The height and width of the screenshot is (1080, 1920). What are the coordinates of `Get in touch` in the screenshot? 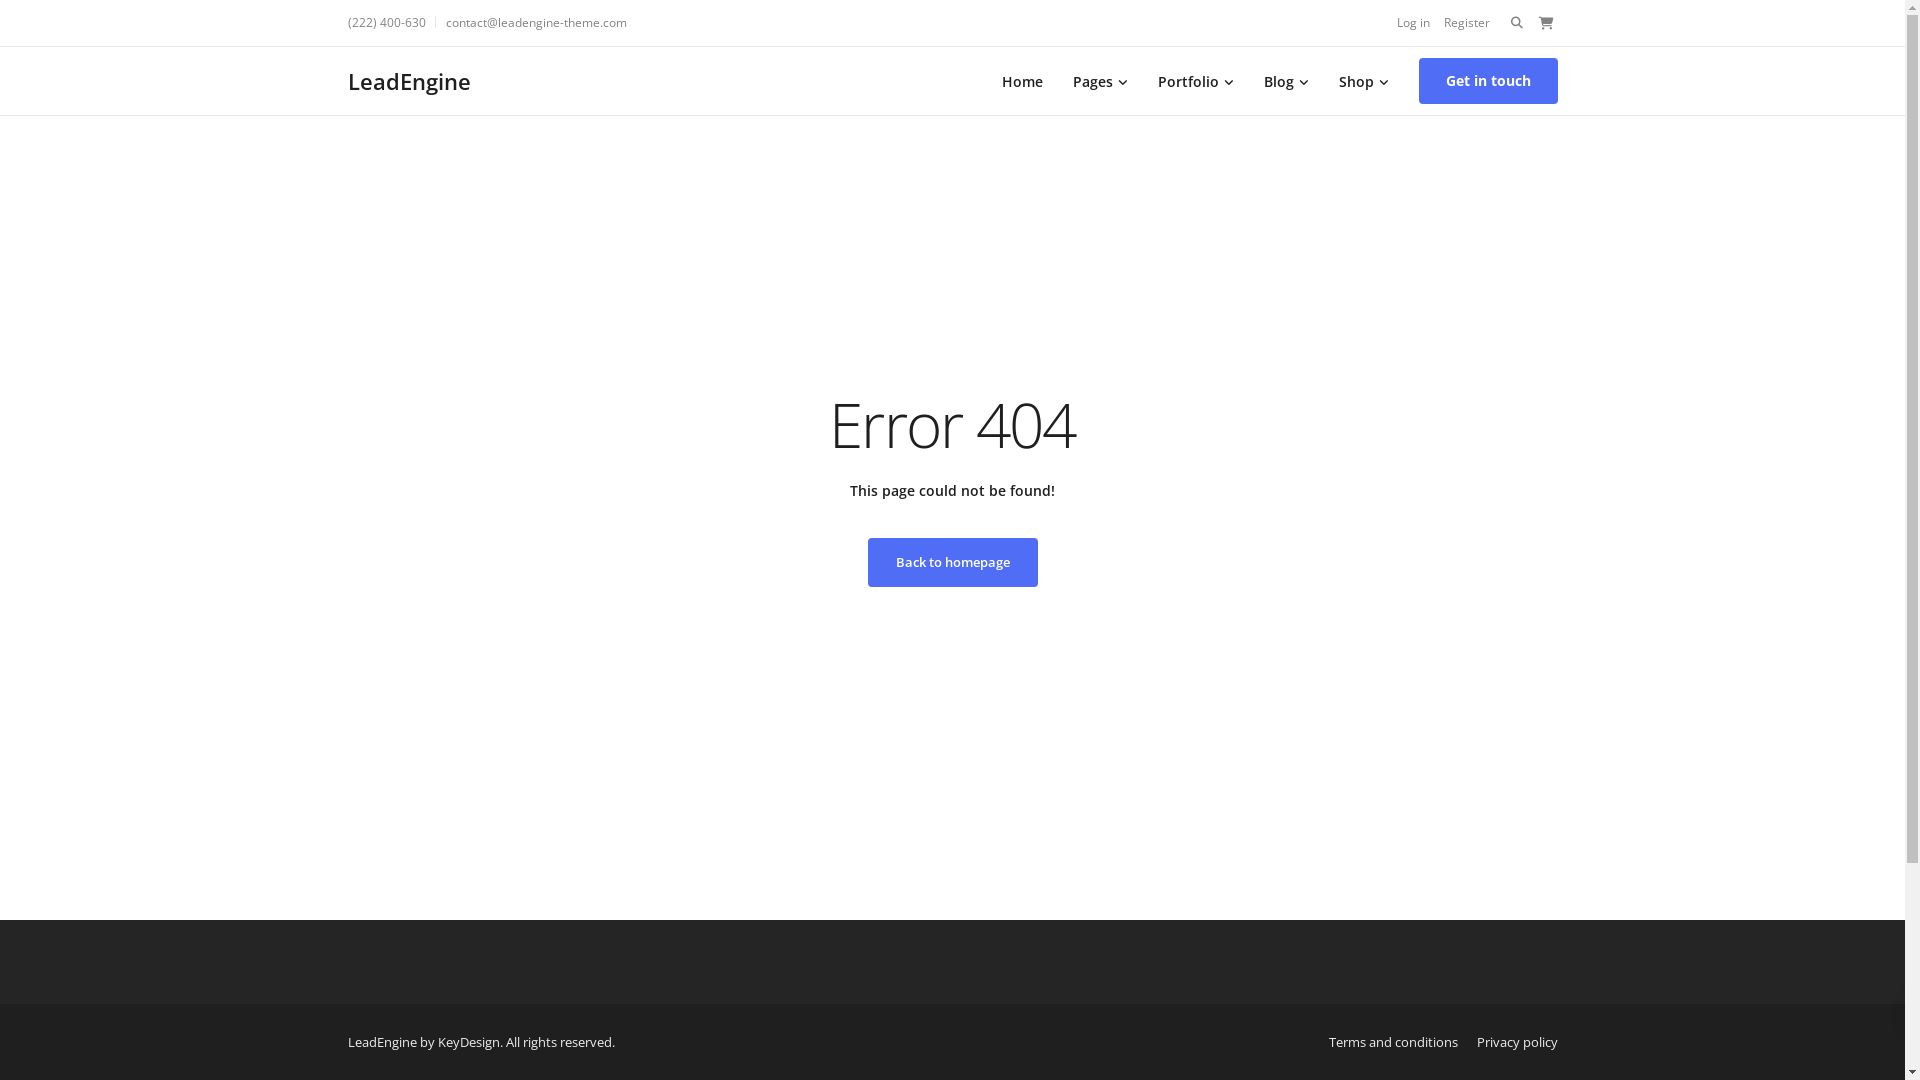 It's located at (1488, 81).